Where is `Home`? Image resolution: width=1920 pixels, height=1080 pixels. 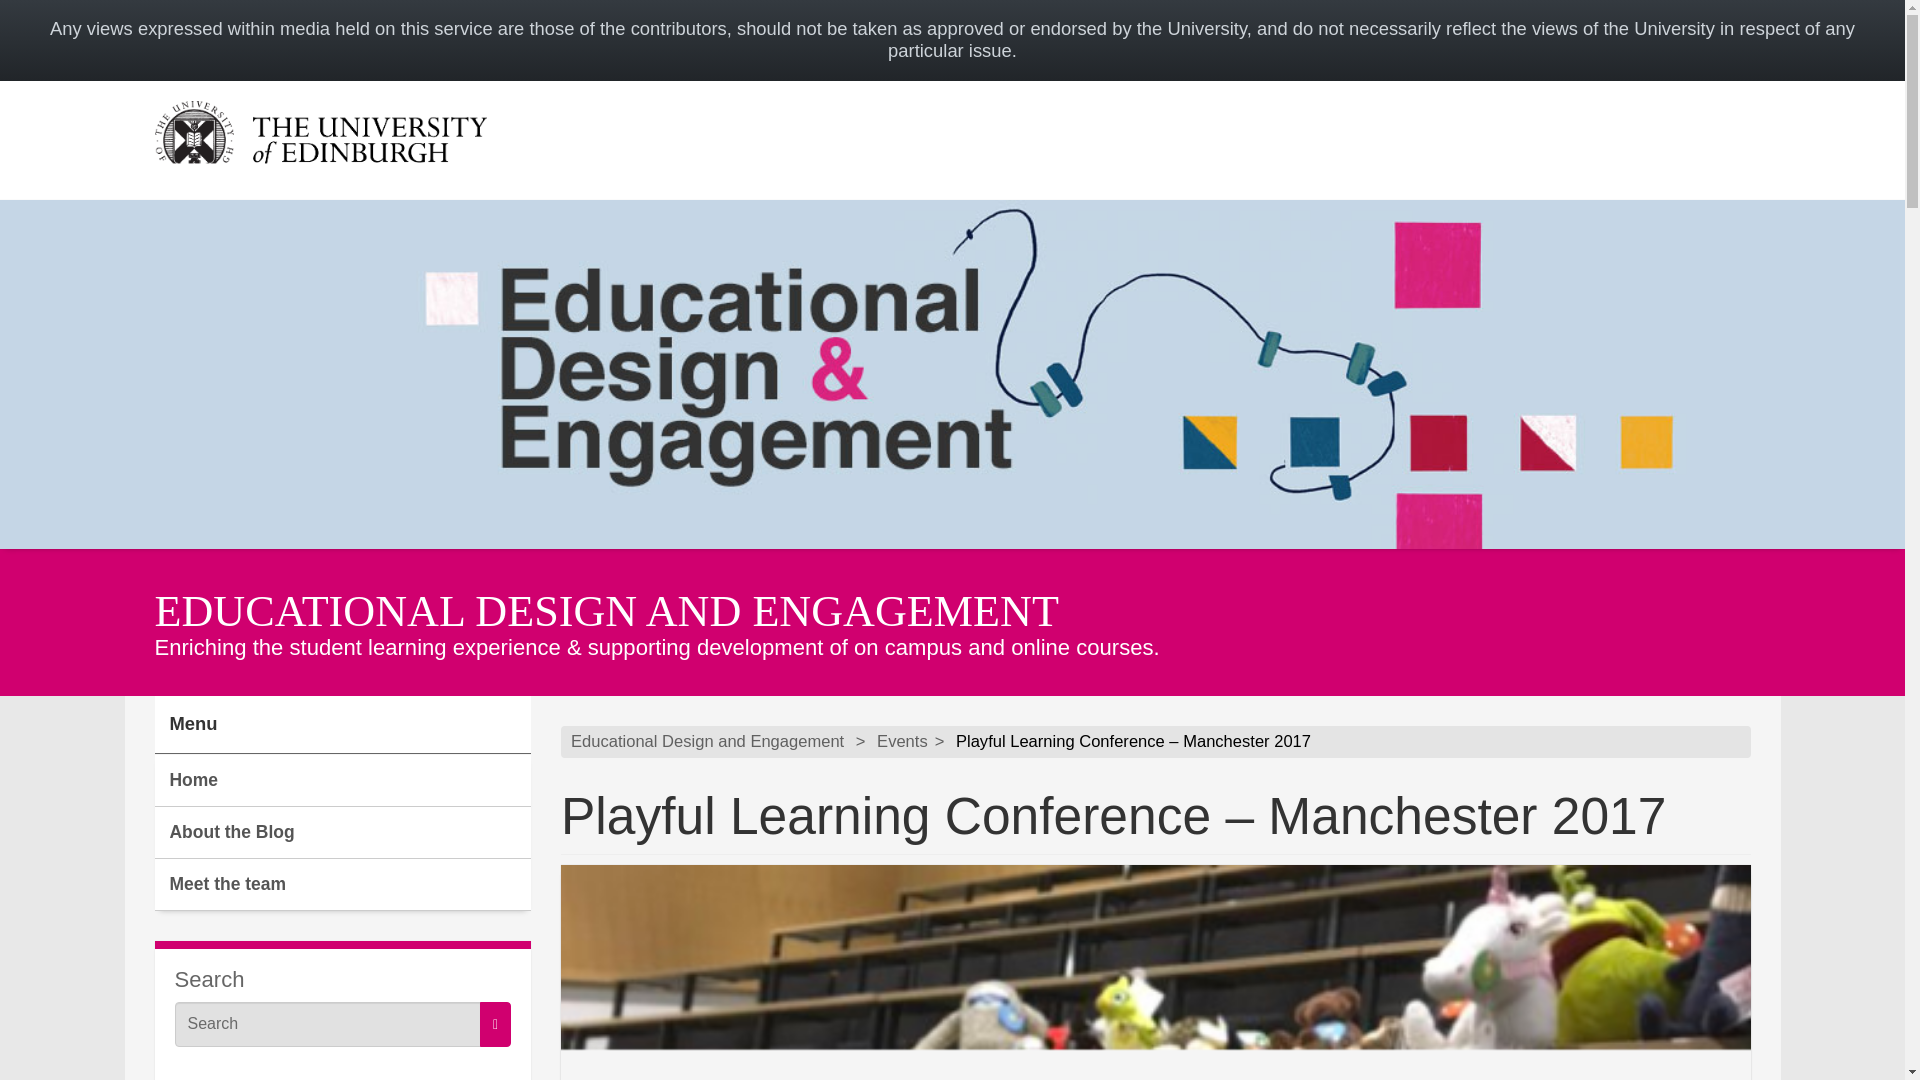 Home is located at coordinates (342, 780).